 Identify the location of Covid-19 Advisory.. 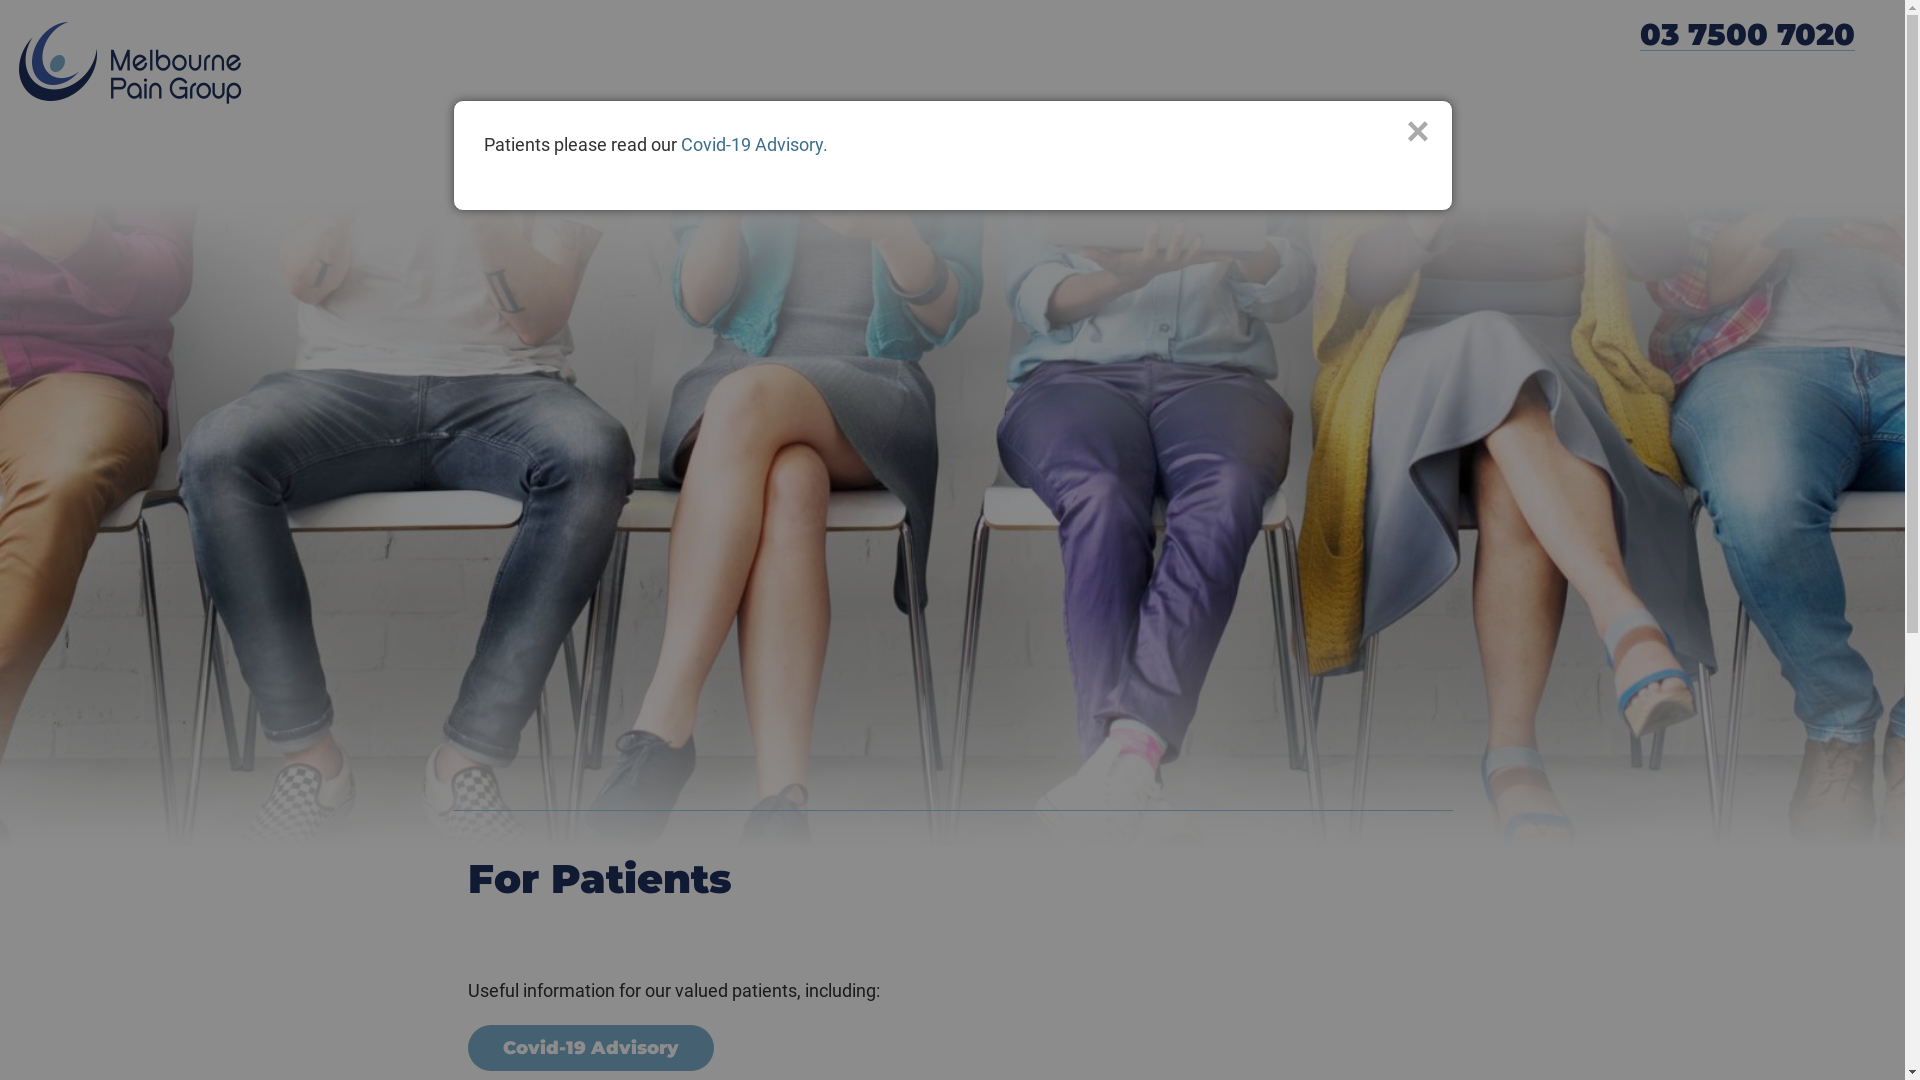
(754, 144).